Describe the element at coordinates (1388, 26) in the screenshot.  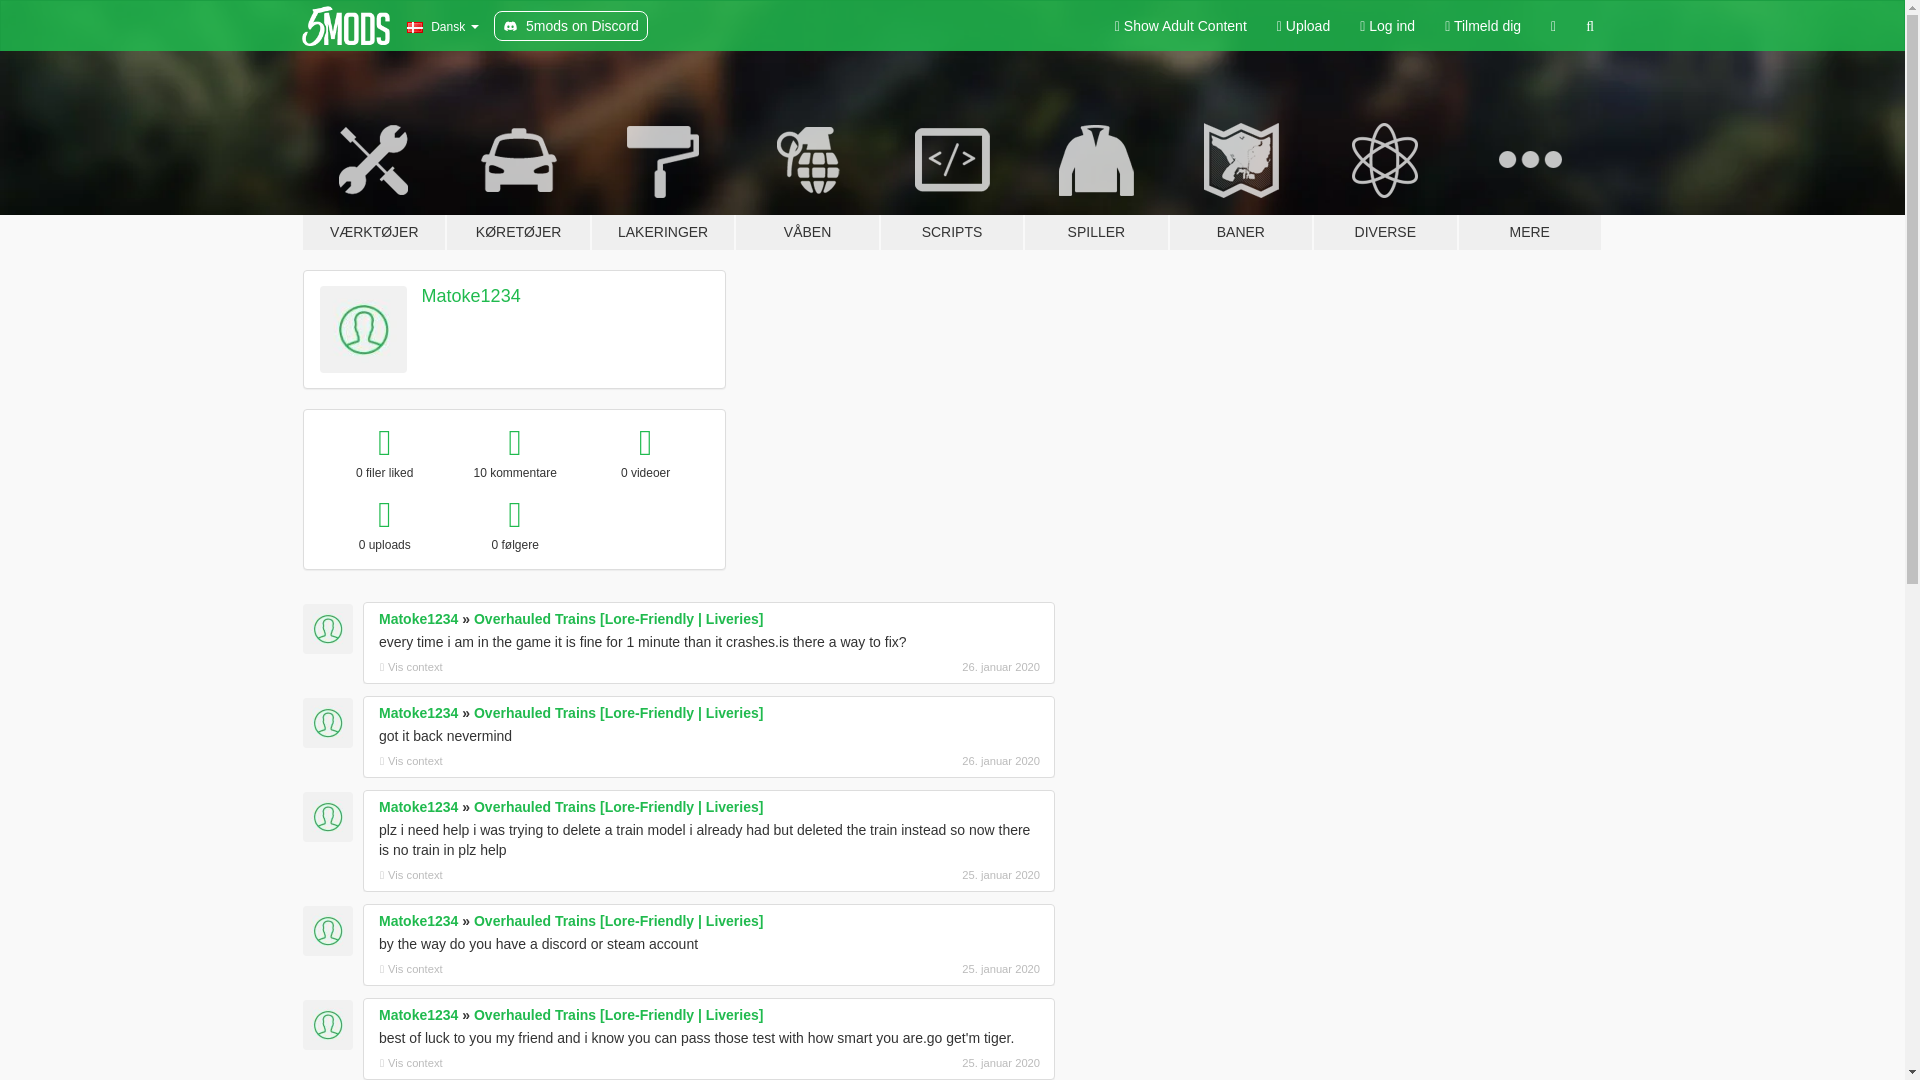
I see `Log ind` at that location.